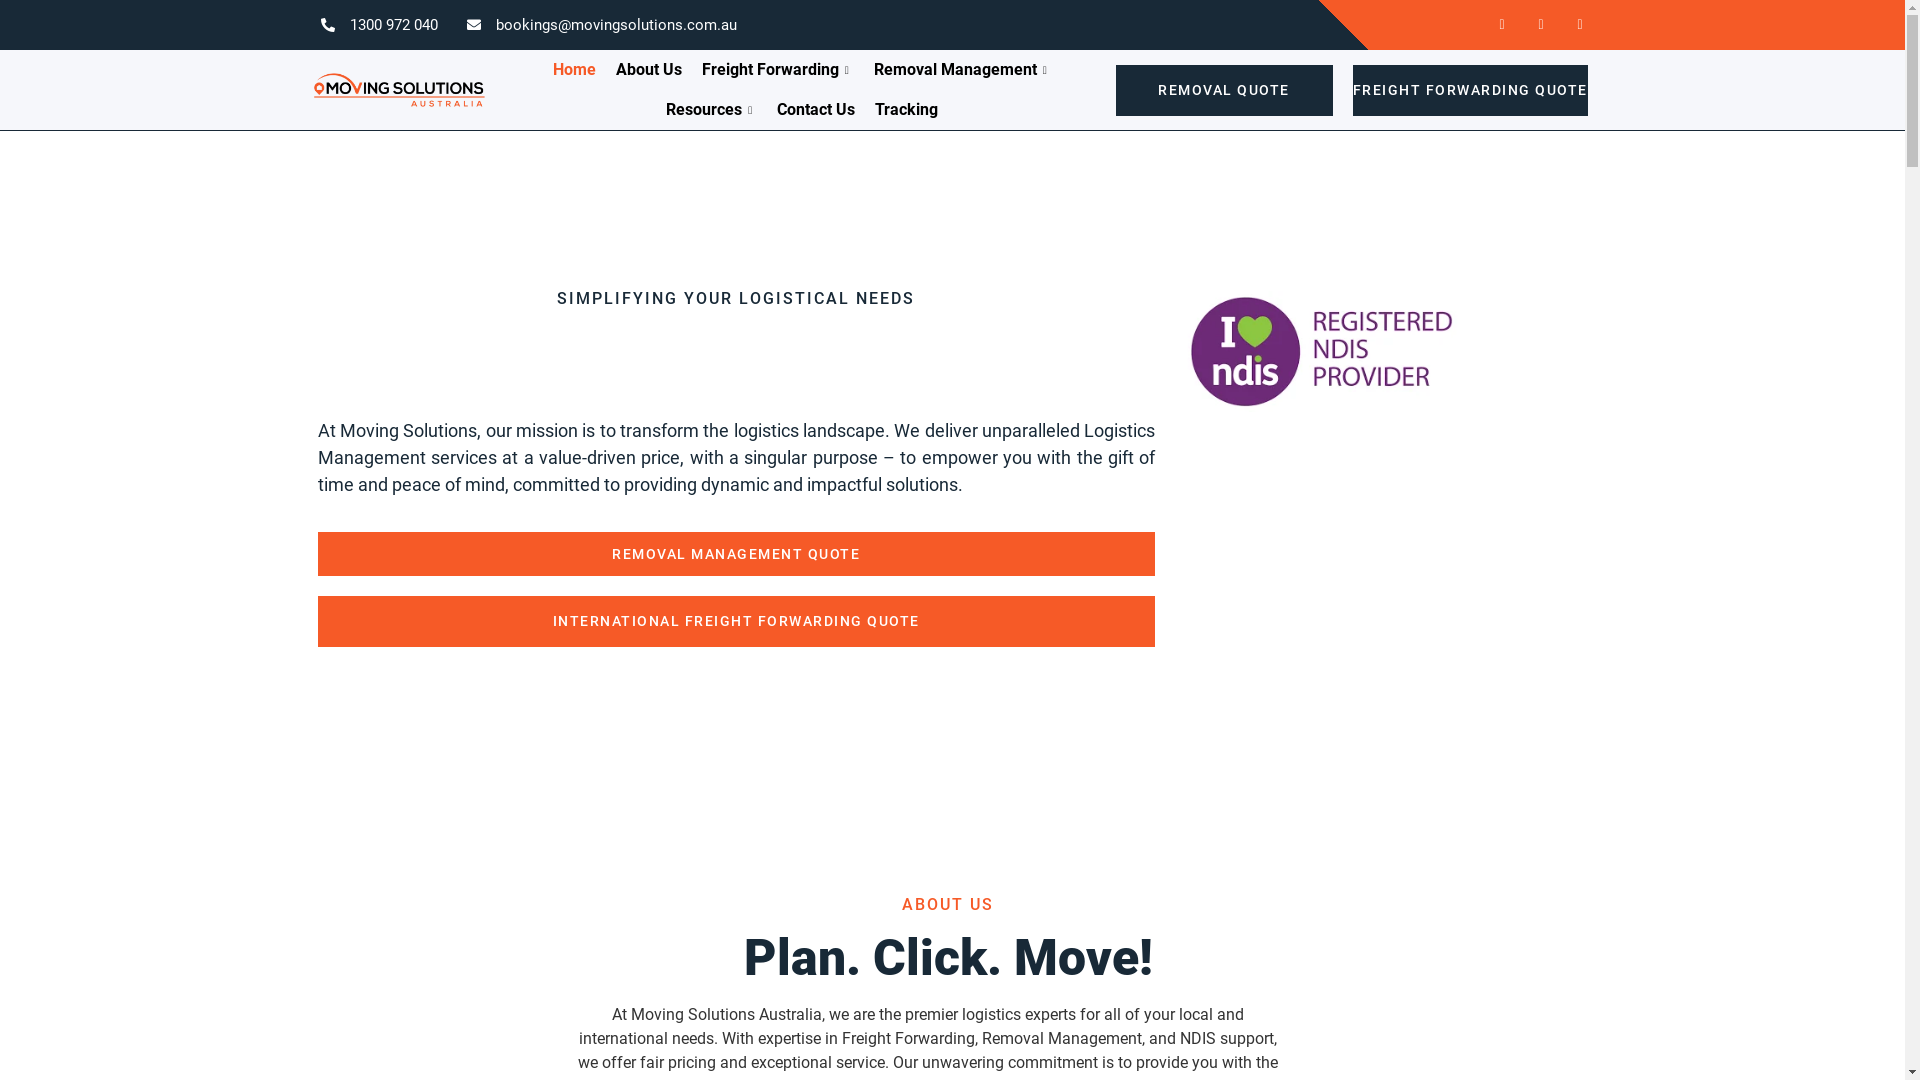 The image size is (1920, 1080). Describe the element at coordinates (649, 70) in the screenshot. I see `About Us` at that location.